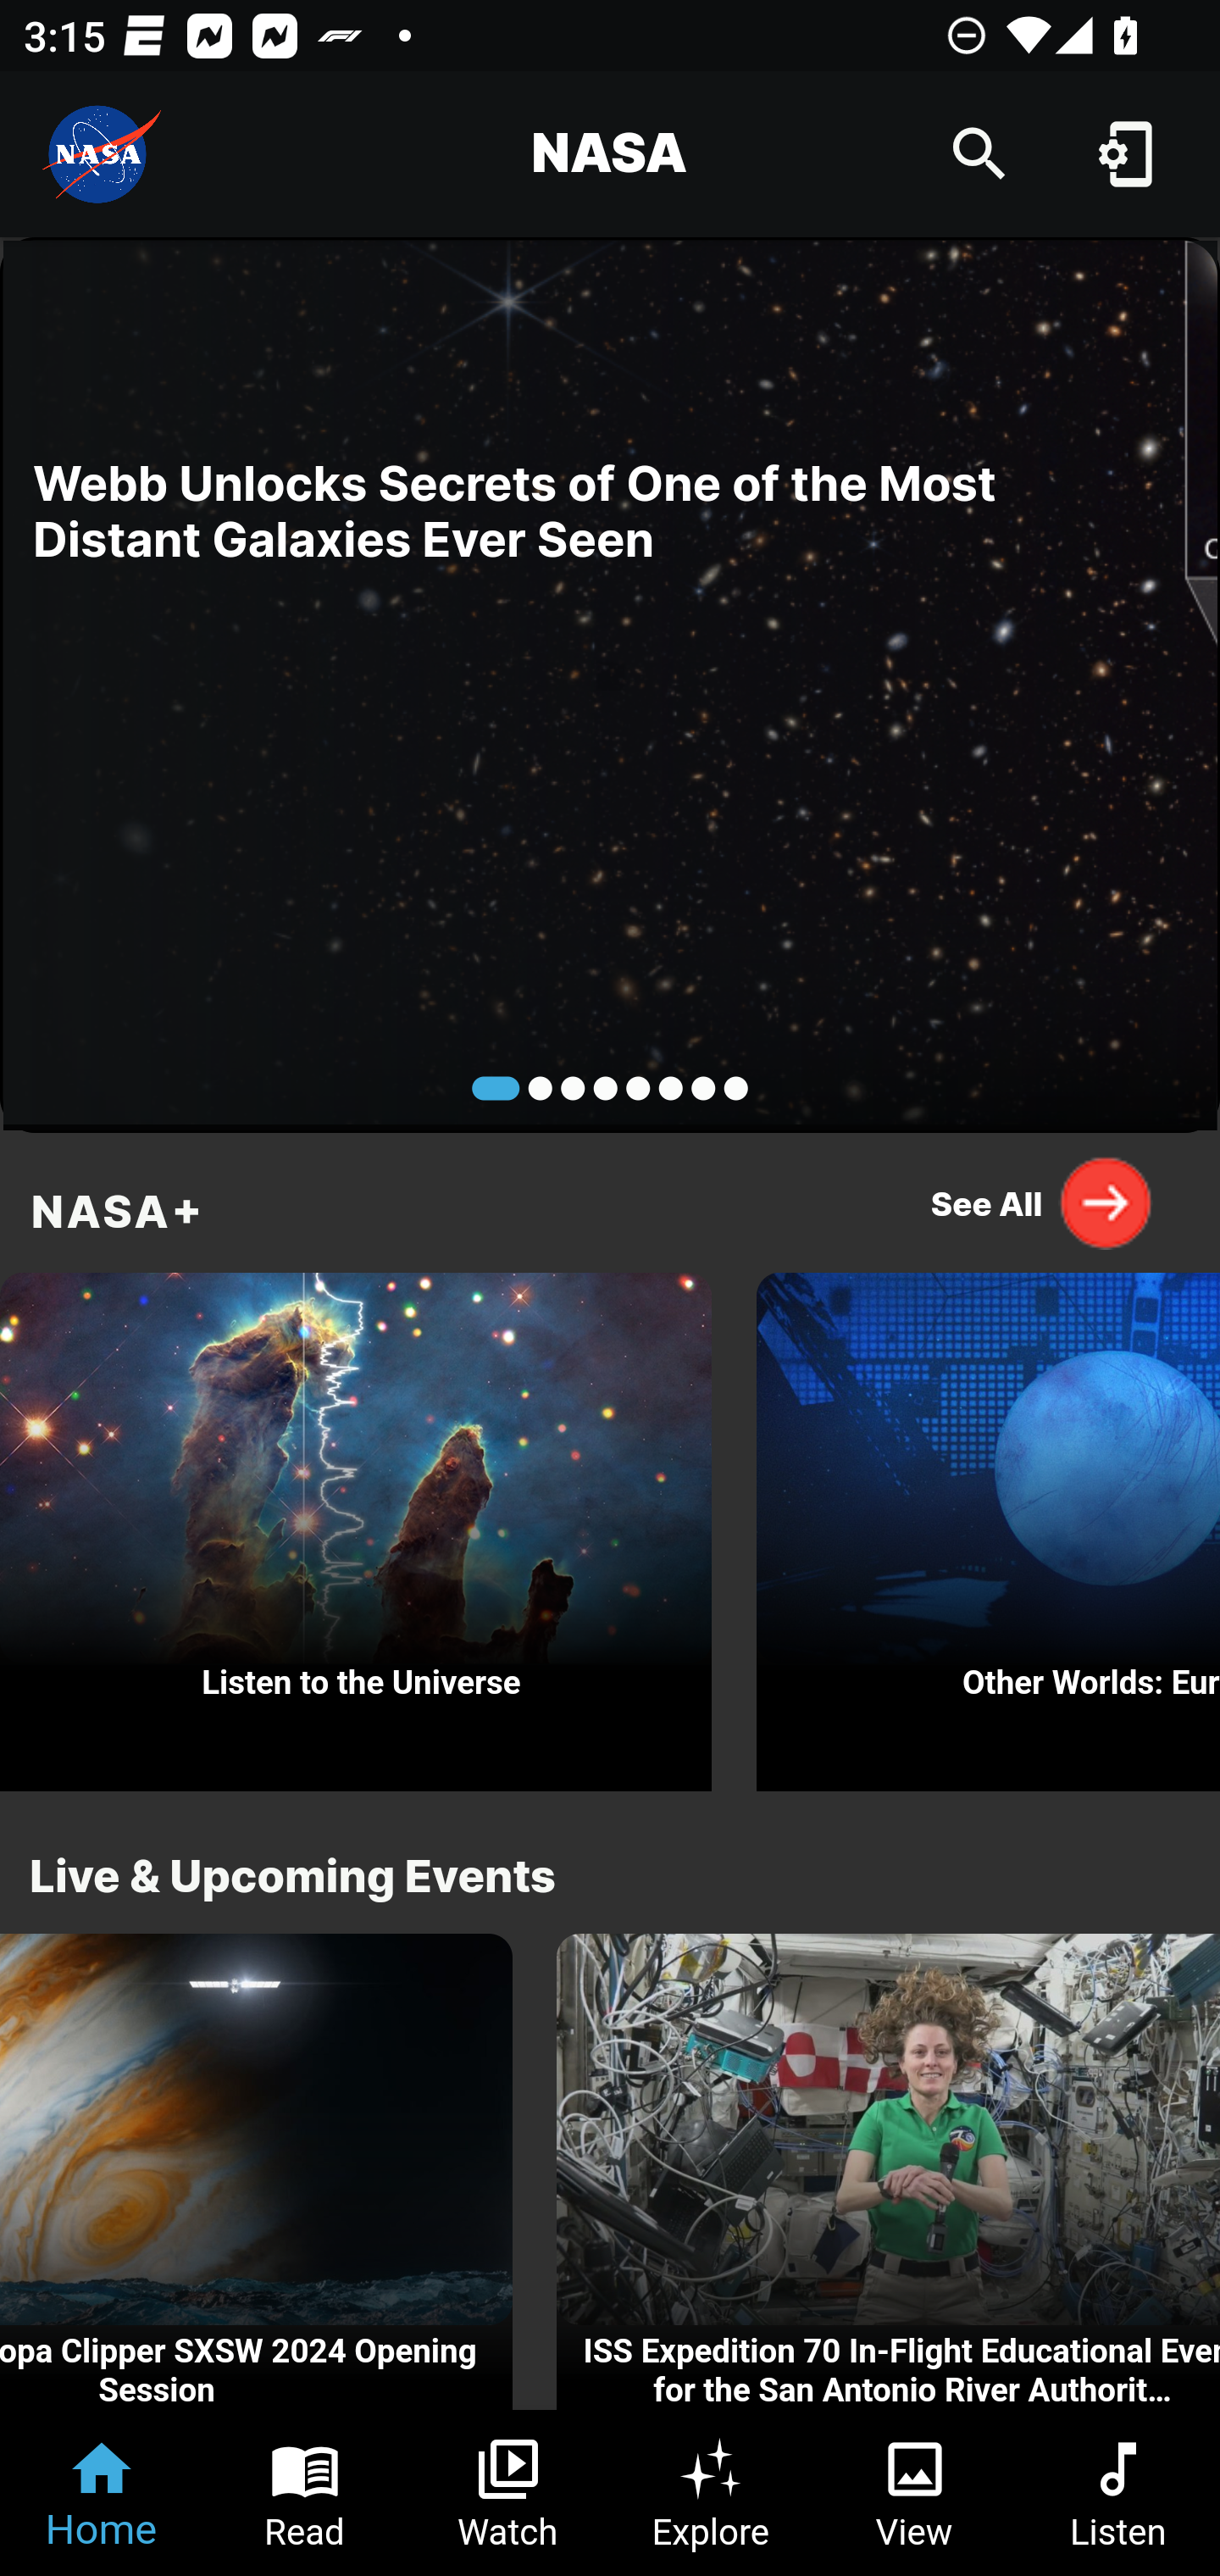  I want to click on Read
Tab 2 of 6, so click(305, 2493).